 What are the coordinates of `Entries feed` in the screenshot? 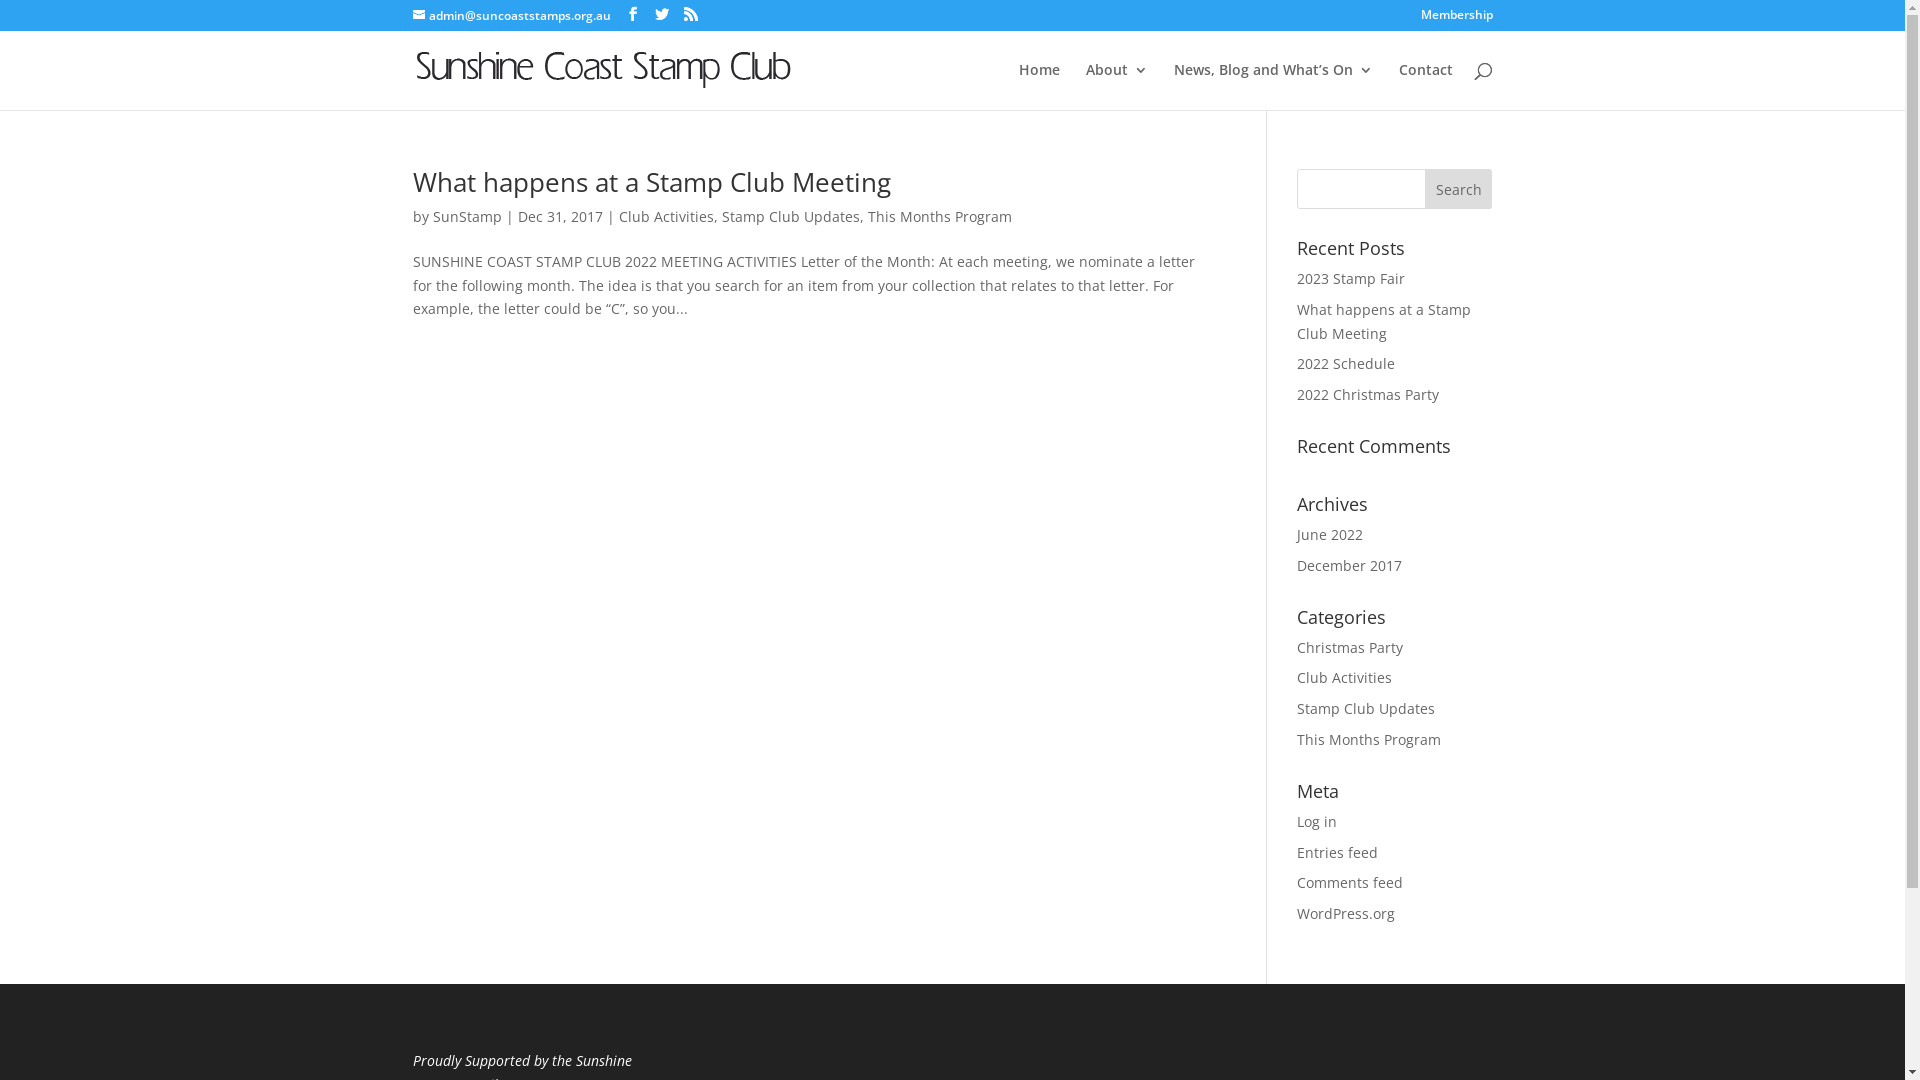 It's located at (1338, 852).